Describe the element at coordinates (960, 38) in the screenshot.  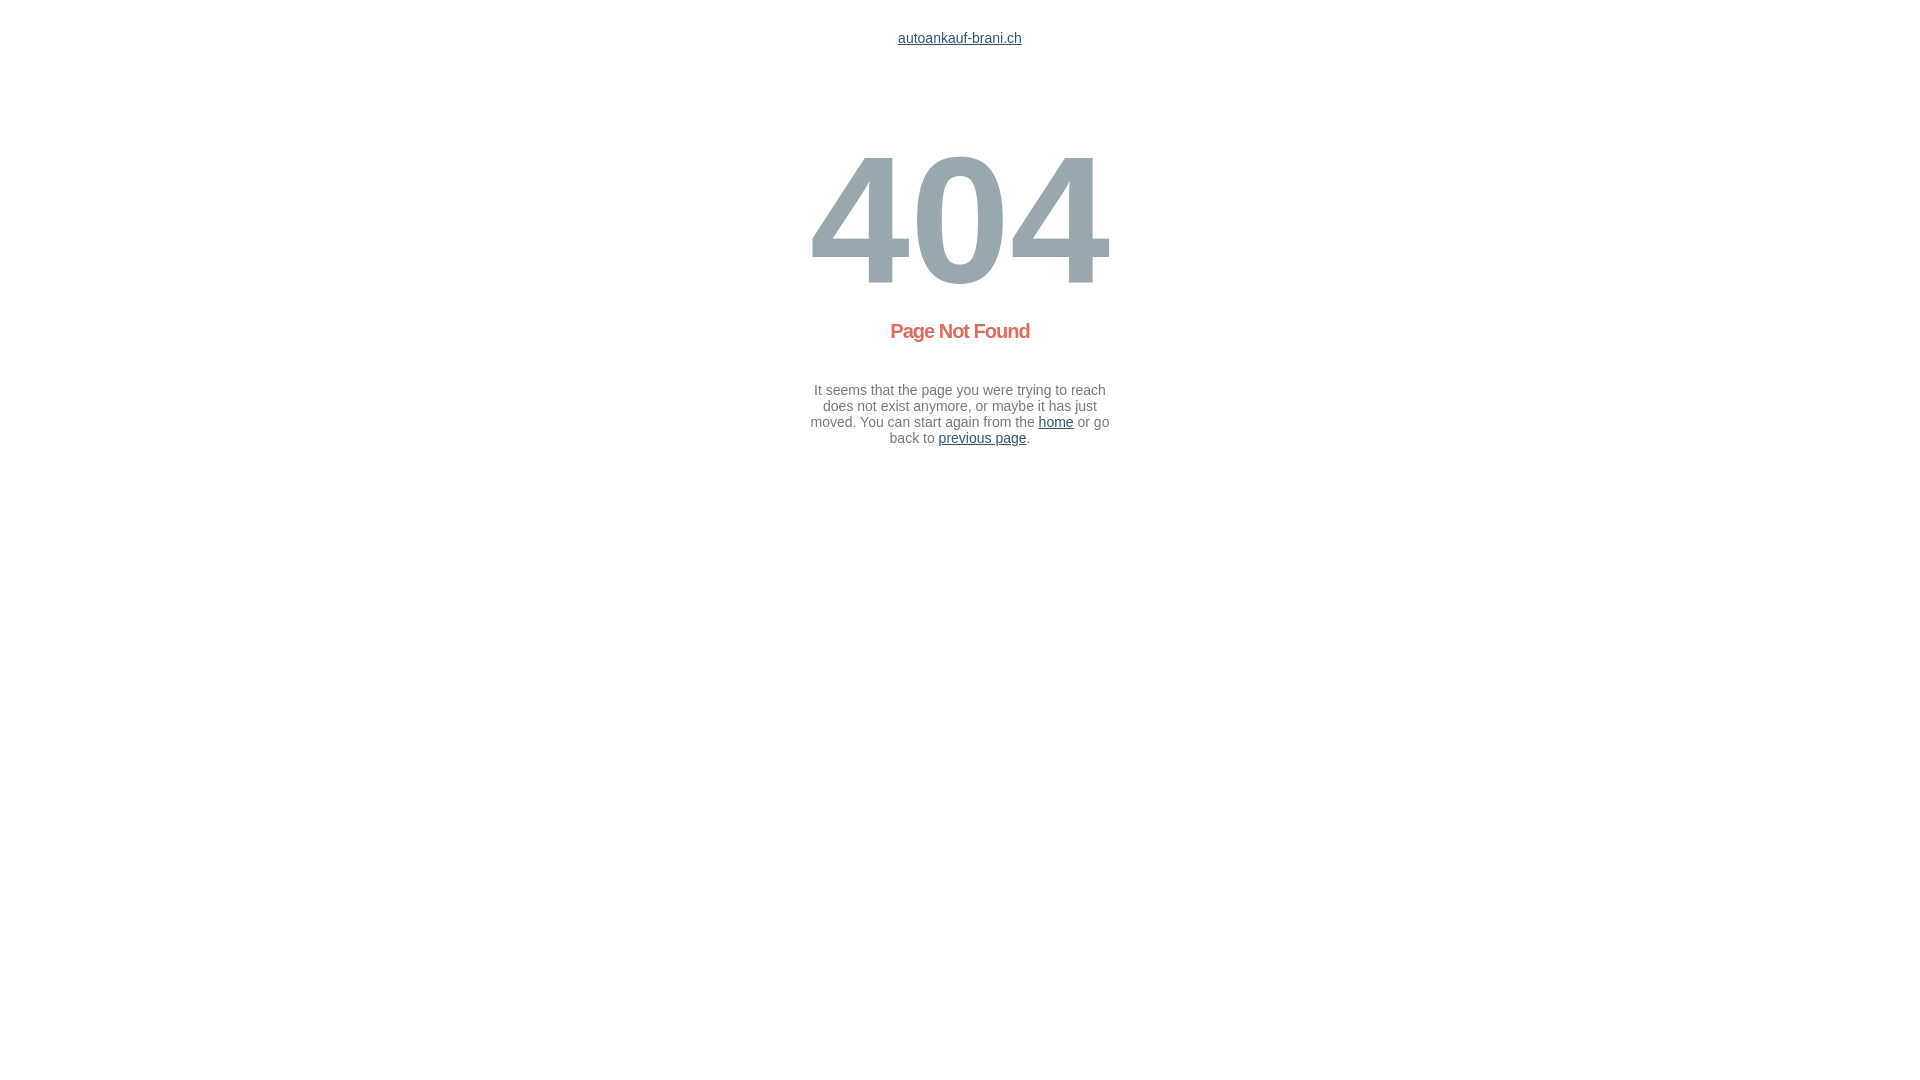
I see `autoankauf-brani.ch` at that location.